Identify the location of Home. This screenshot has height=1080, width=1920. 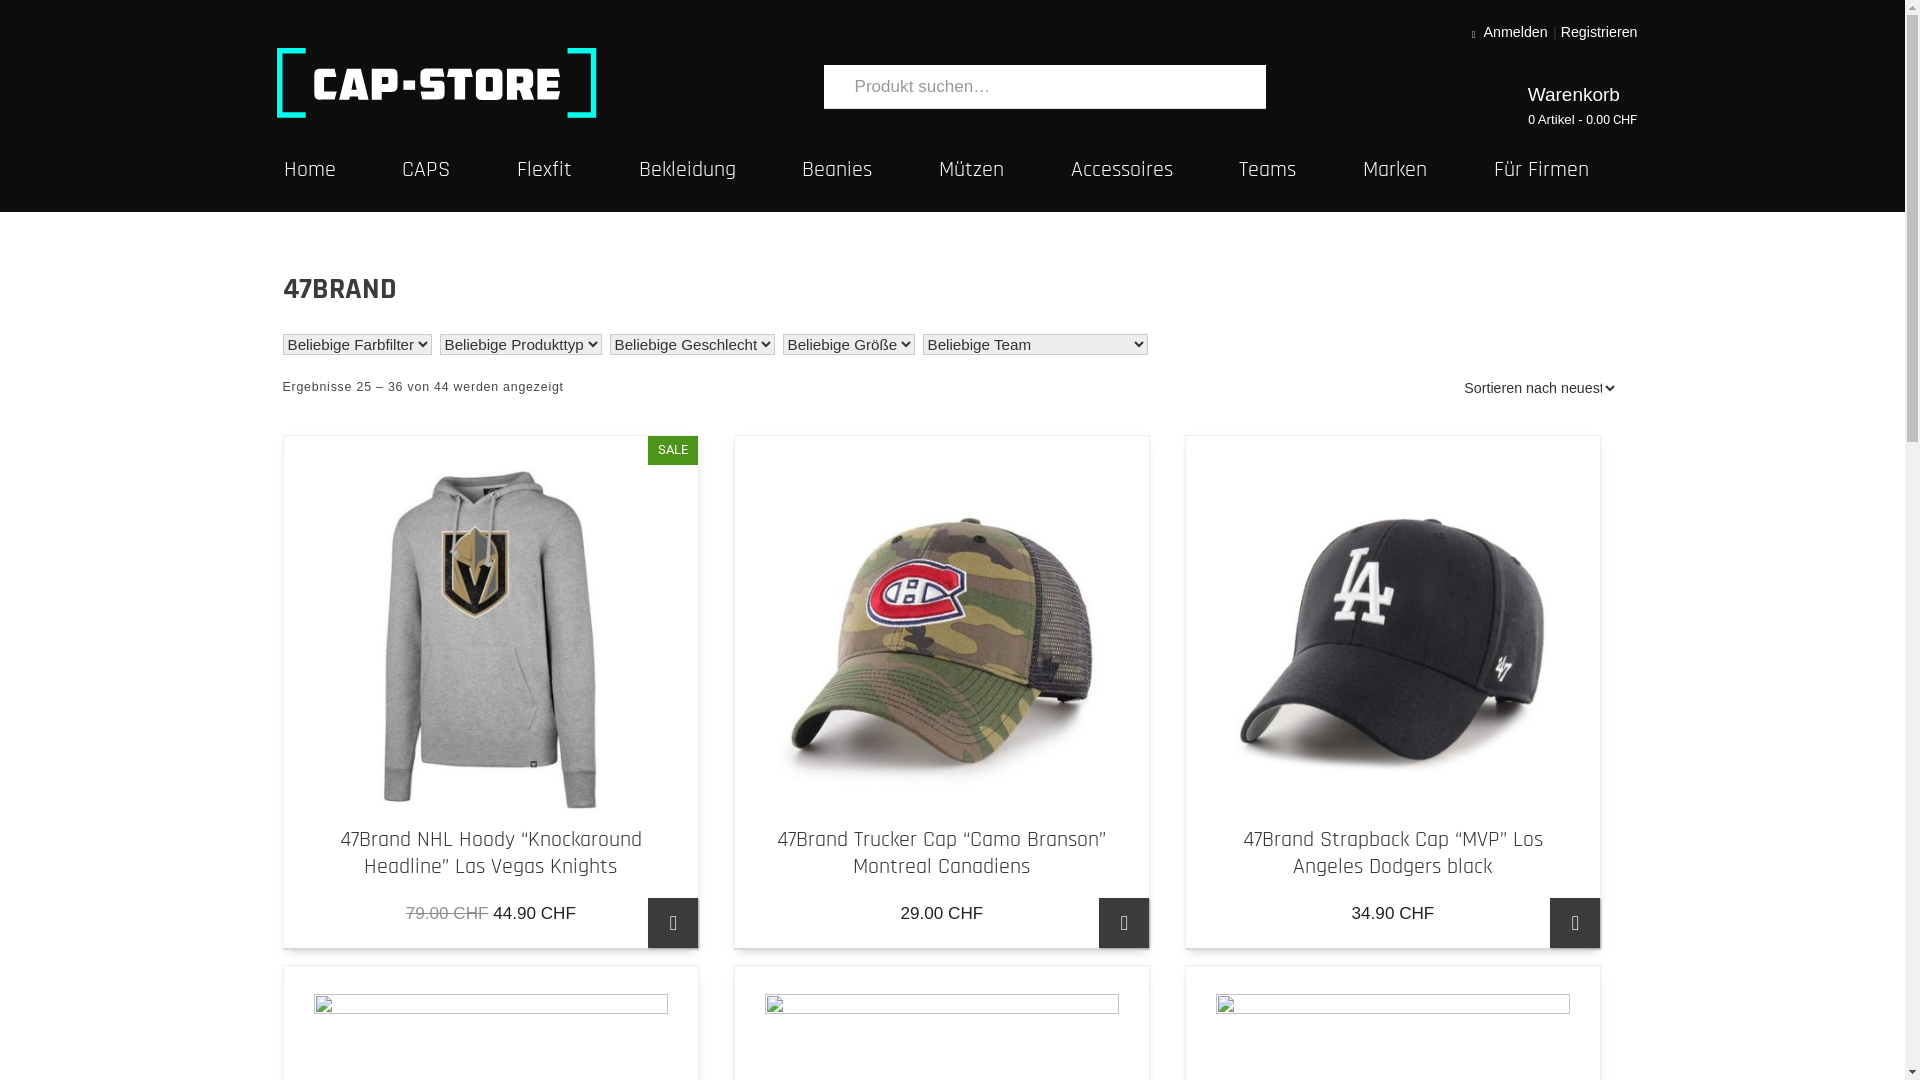
(344, 171).